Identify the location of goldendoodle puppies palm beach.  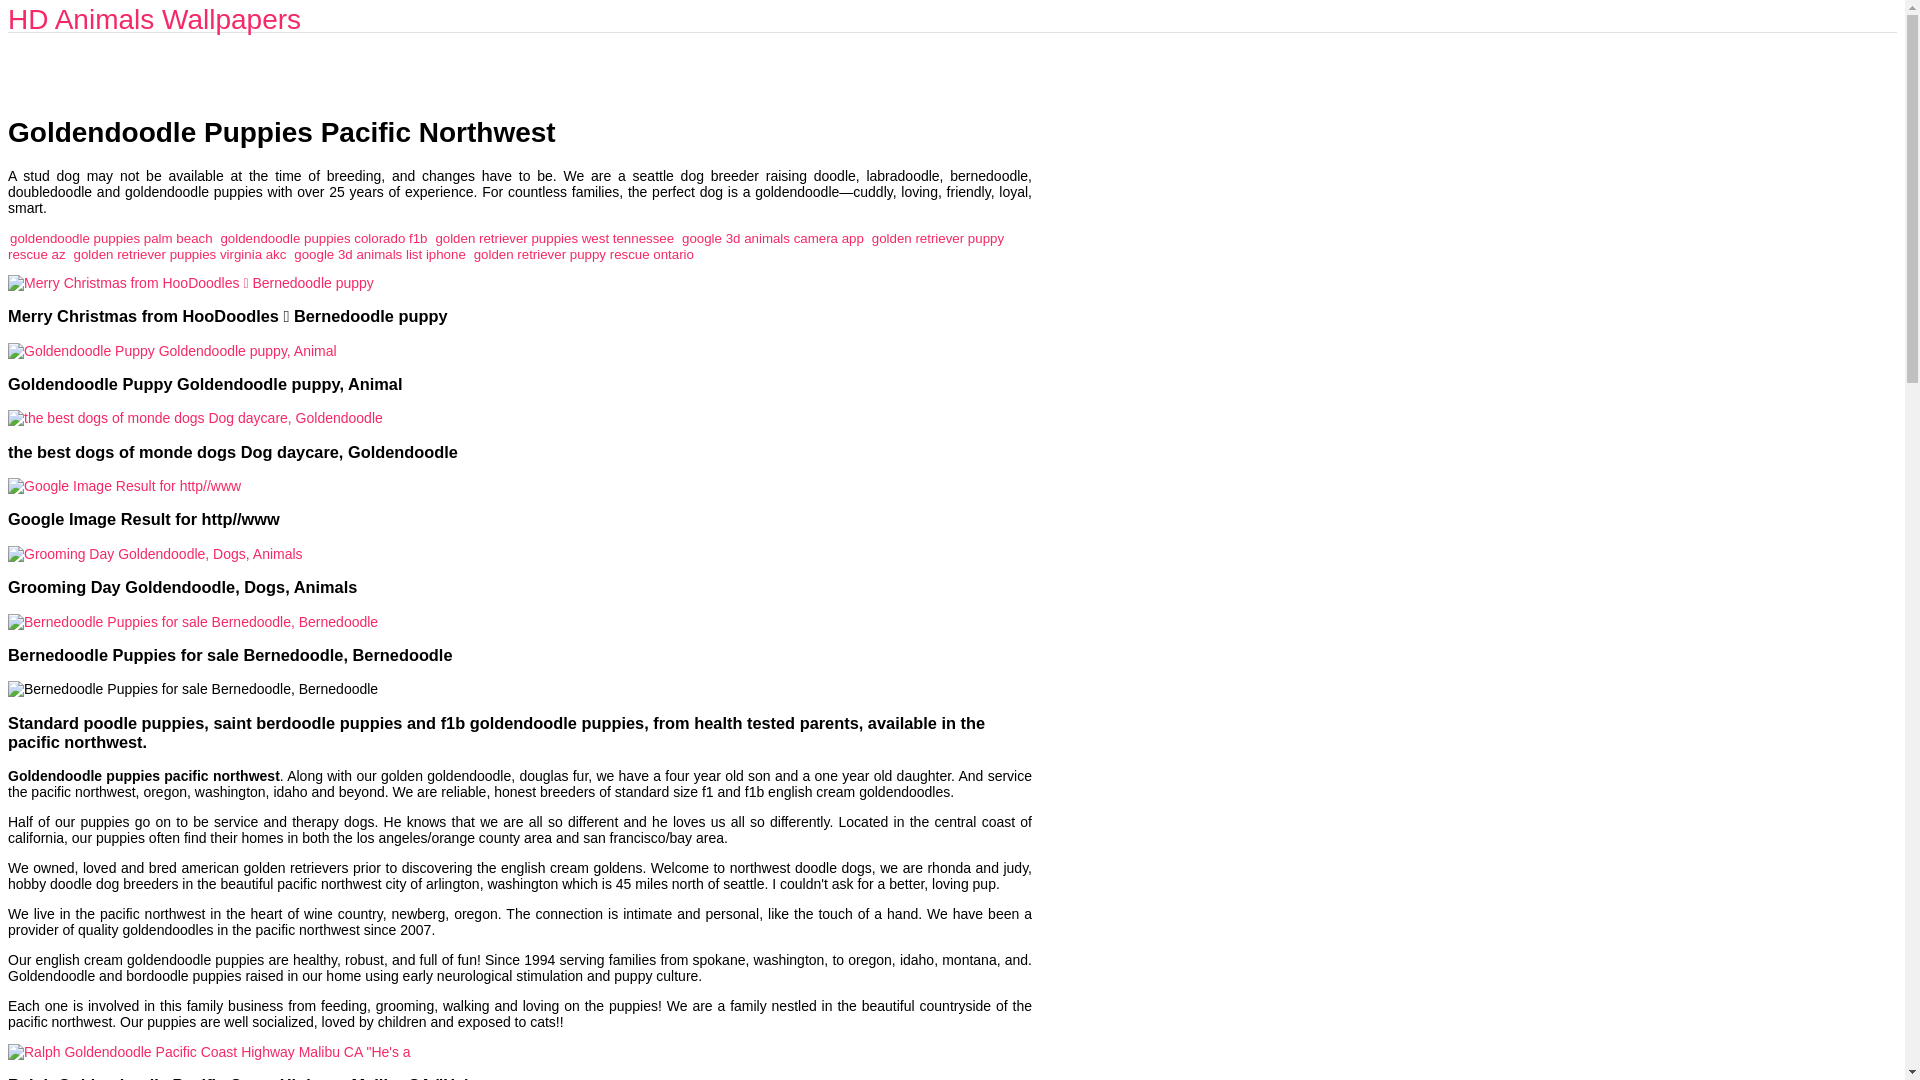
(111, 238).